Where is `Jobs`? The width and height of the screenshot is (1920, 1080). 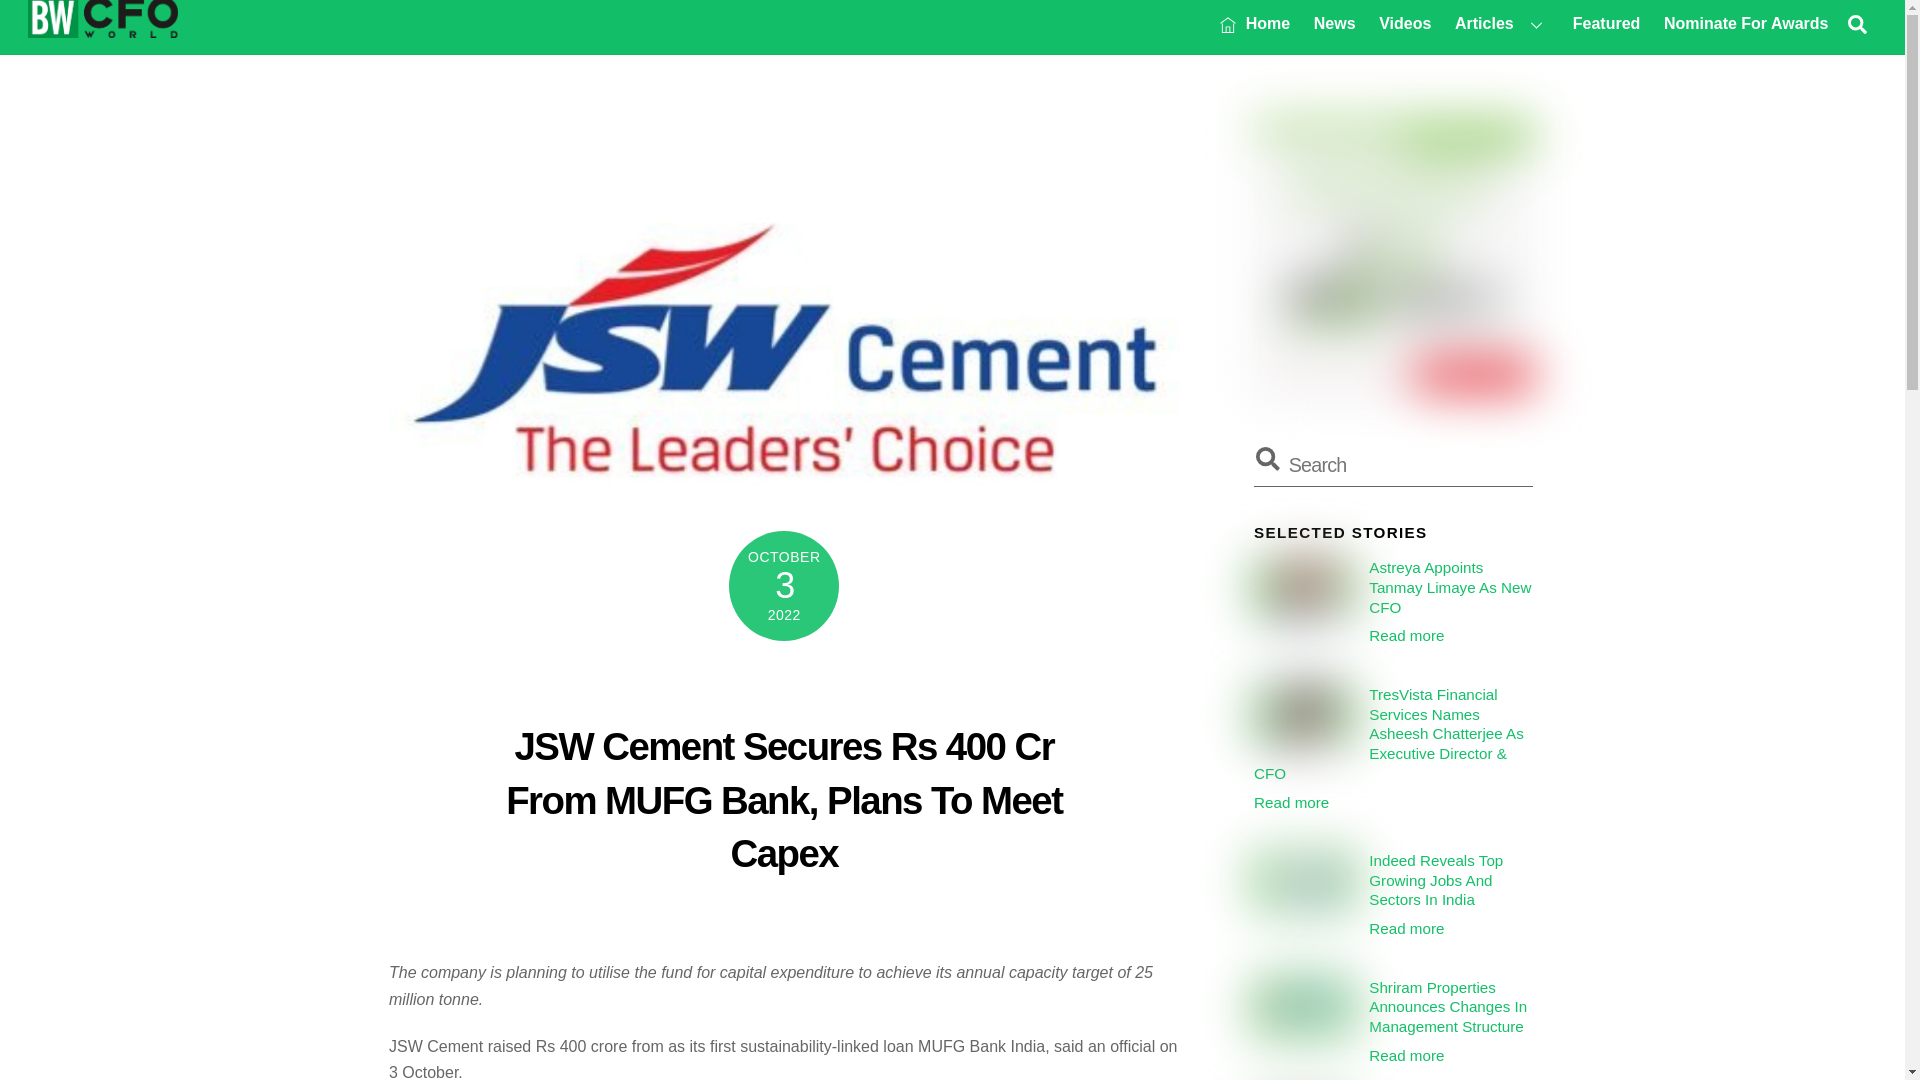
Jobs is located at coordinates (1303, 881).